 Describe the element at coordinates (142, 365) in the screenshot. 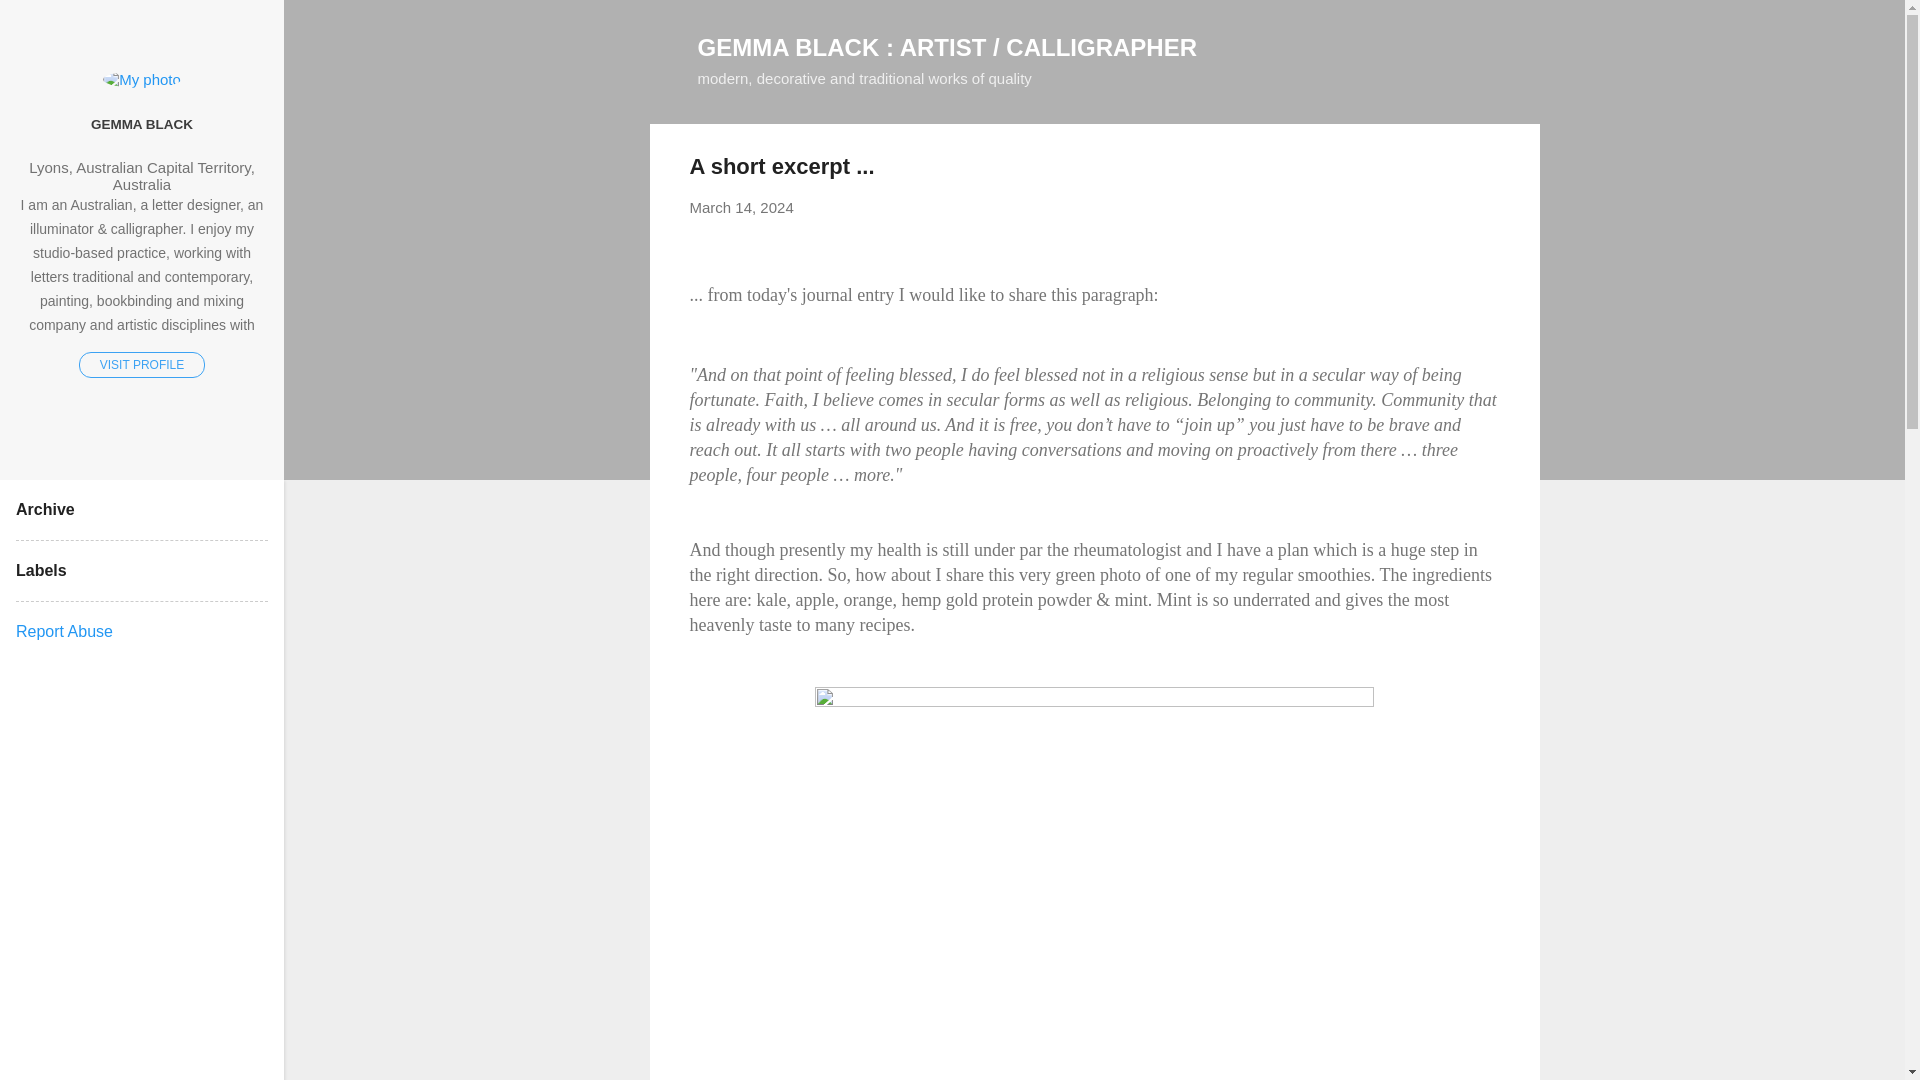

I see `VISIT PROFILE` at that location.